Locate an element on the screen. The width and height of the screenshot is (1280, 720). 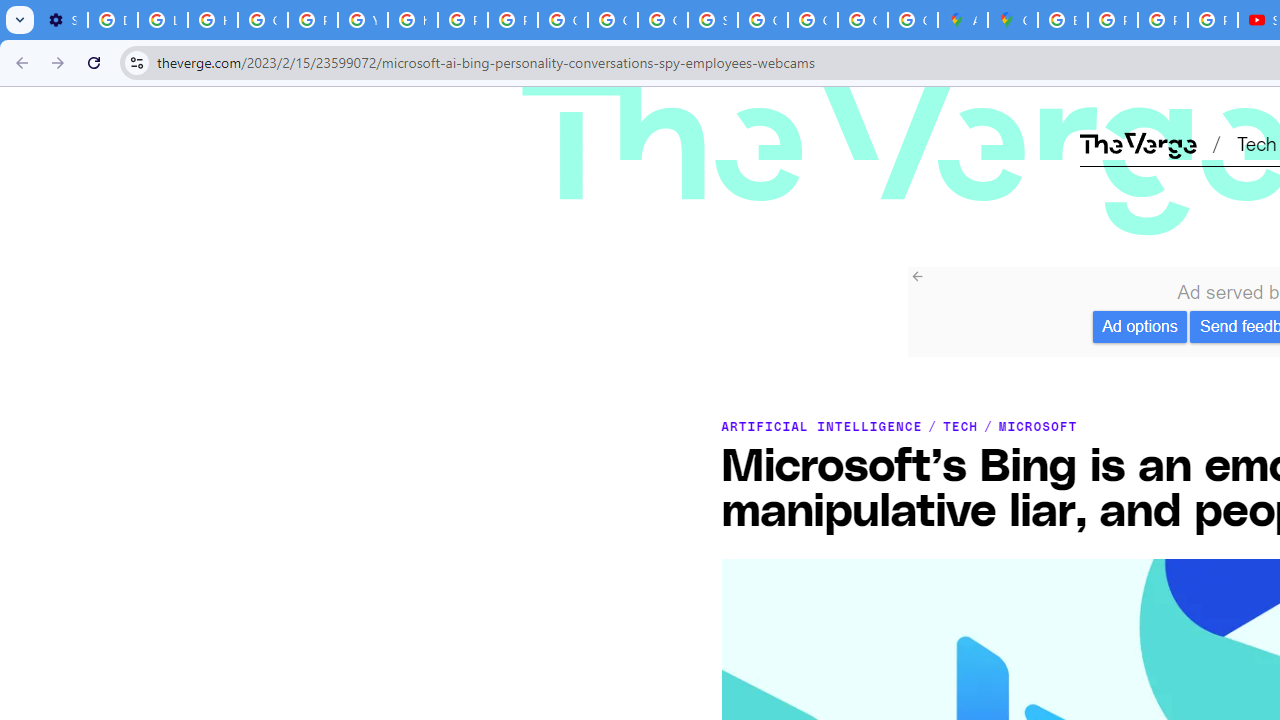
The Verge logo. Click to visit the homepage is located at coordinates (791, 112).